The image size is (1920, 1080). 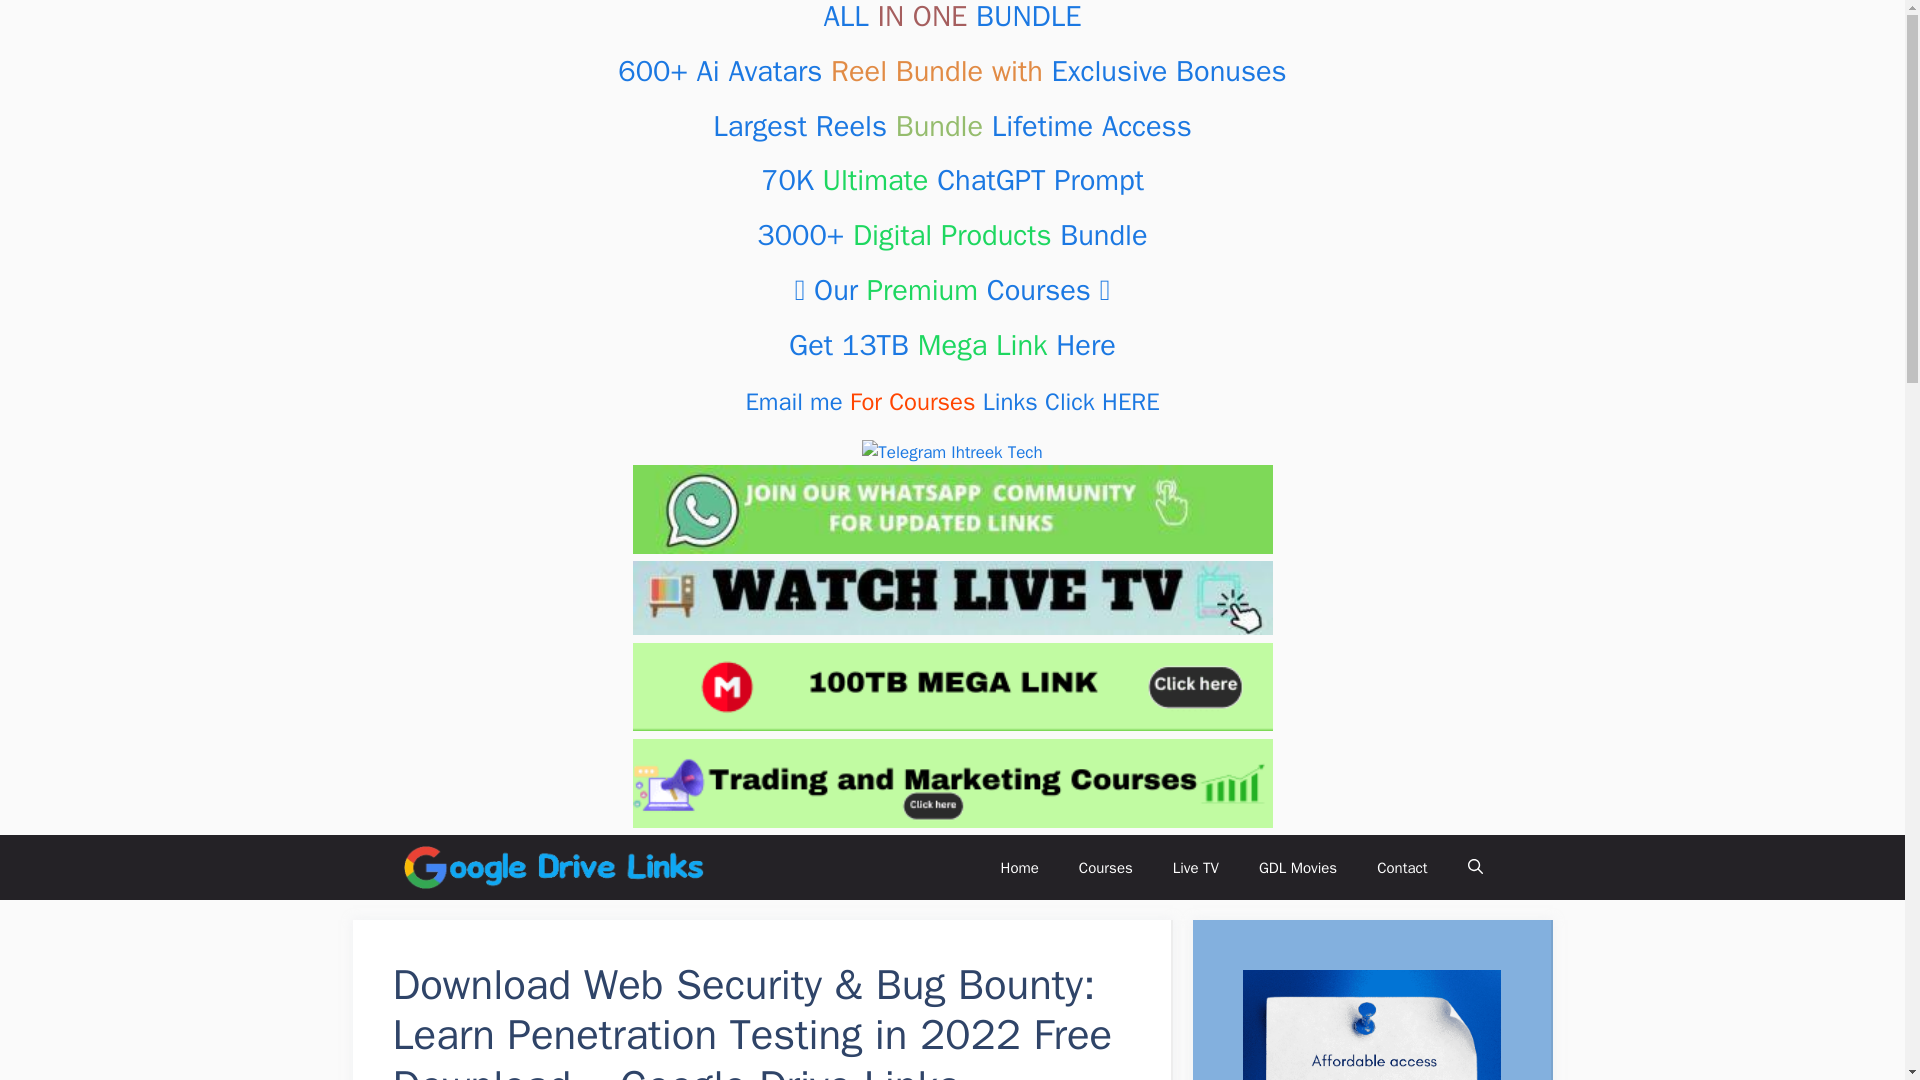 What do you see at coordinates (951, 687) in the screenshot?
I see `100tb mega link` at bounding box center [951, 687].